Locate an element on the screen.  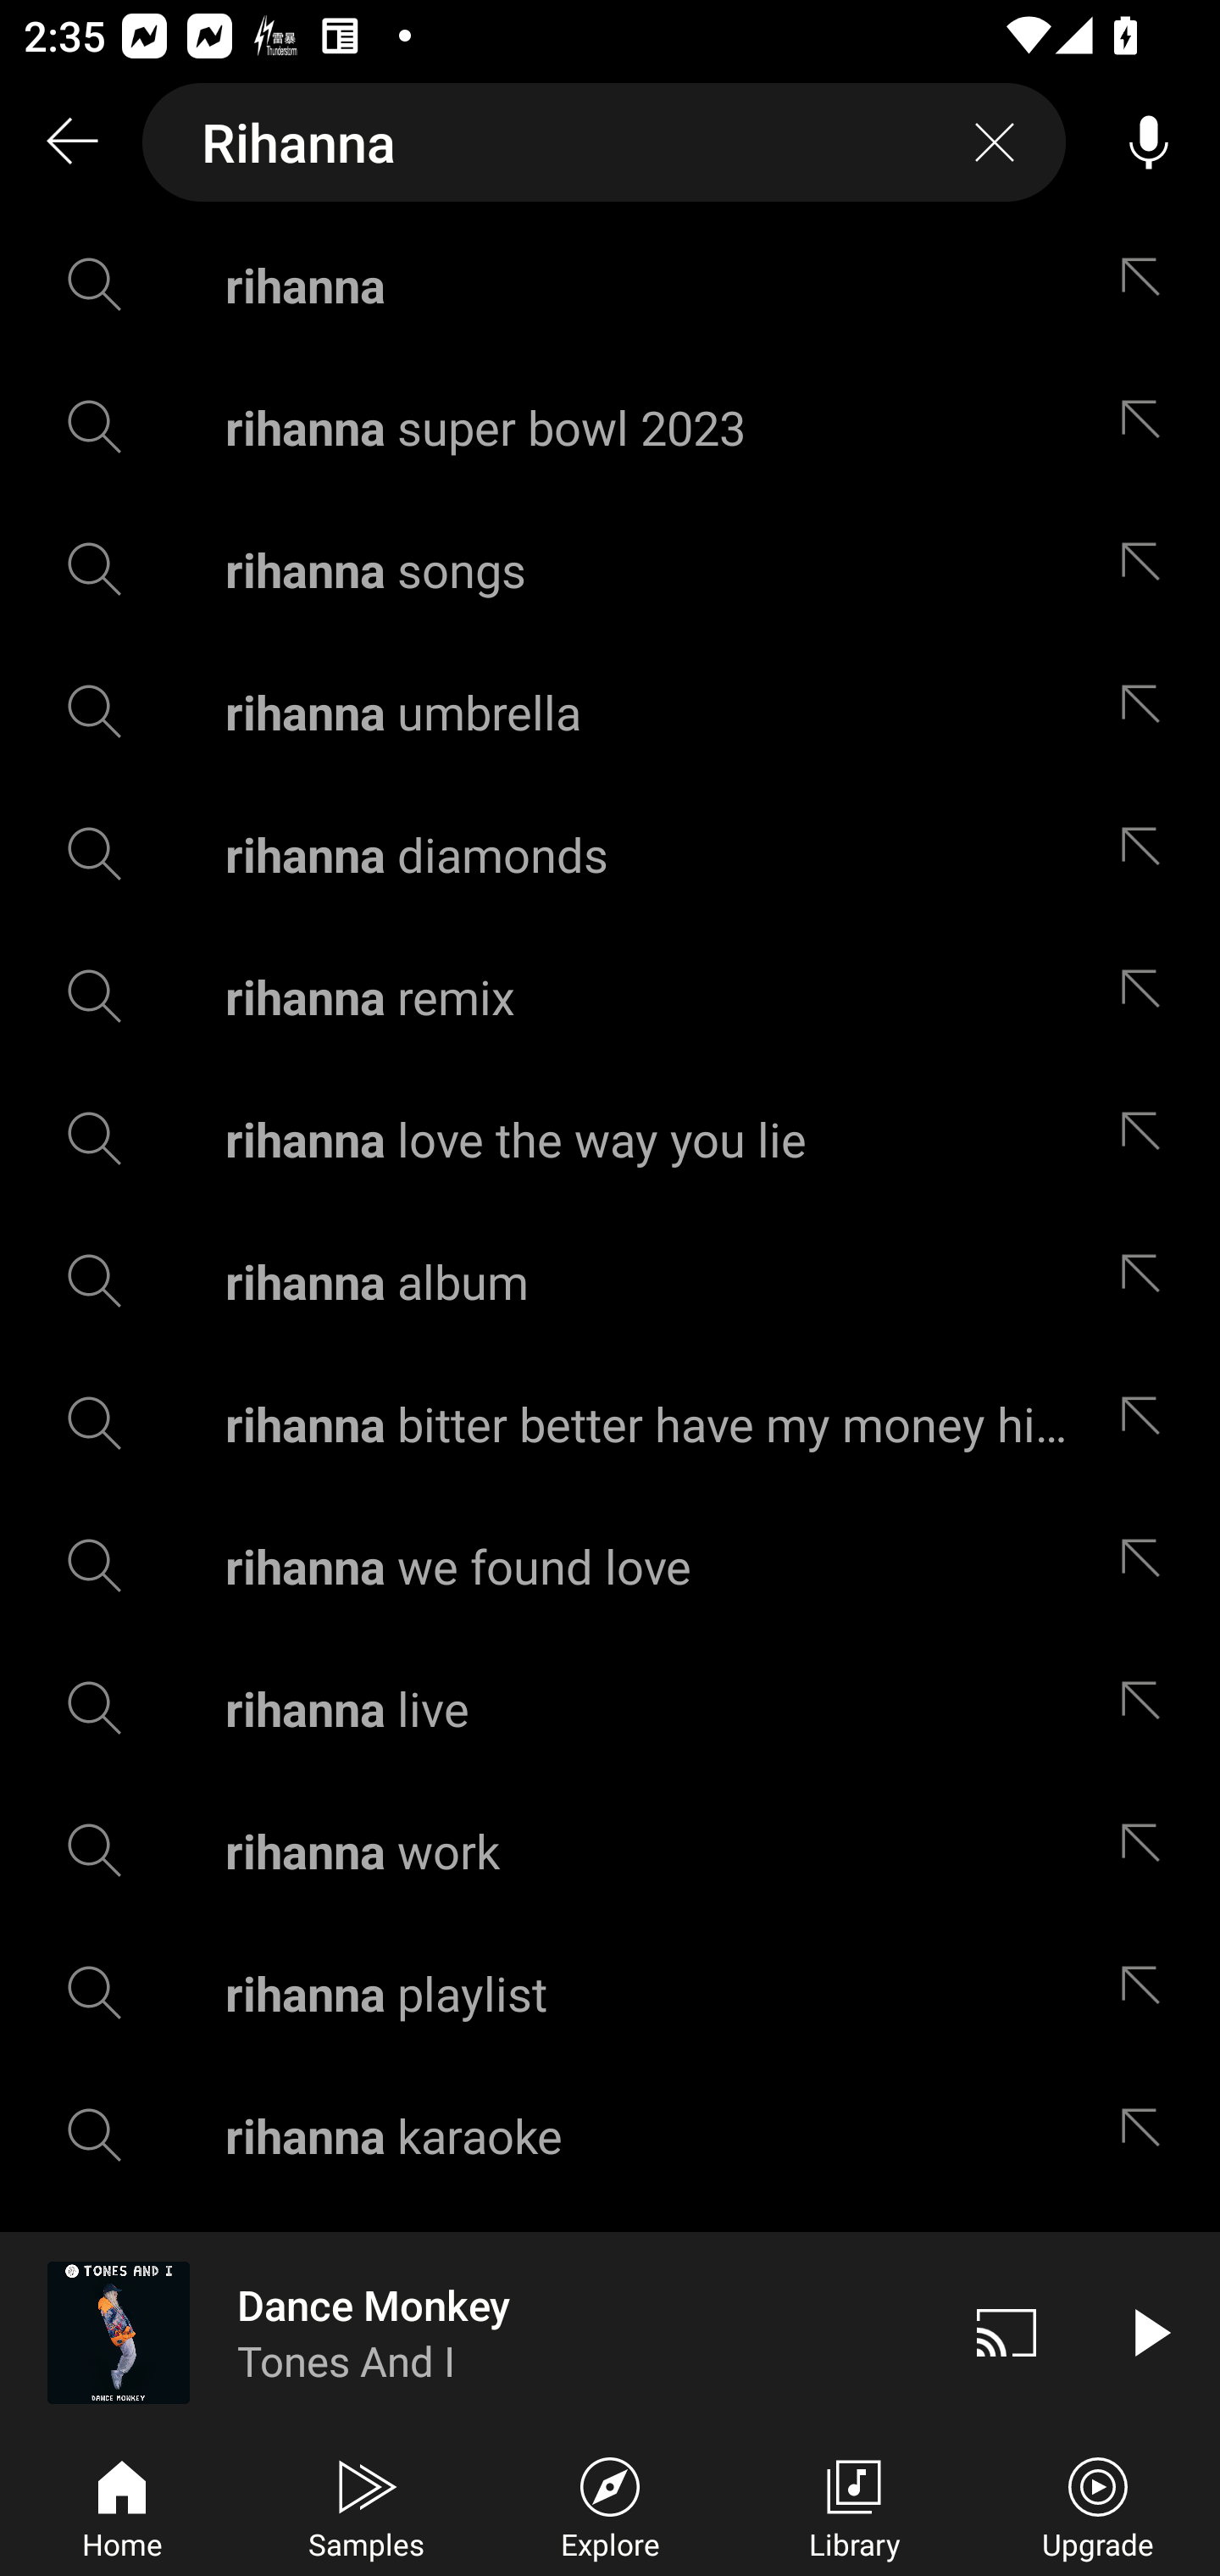
Edit suggestion rihanna remix is located at coordinates (1148, 995).